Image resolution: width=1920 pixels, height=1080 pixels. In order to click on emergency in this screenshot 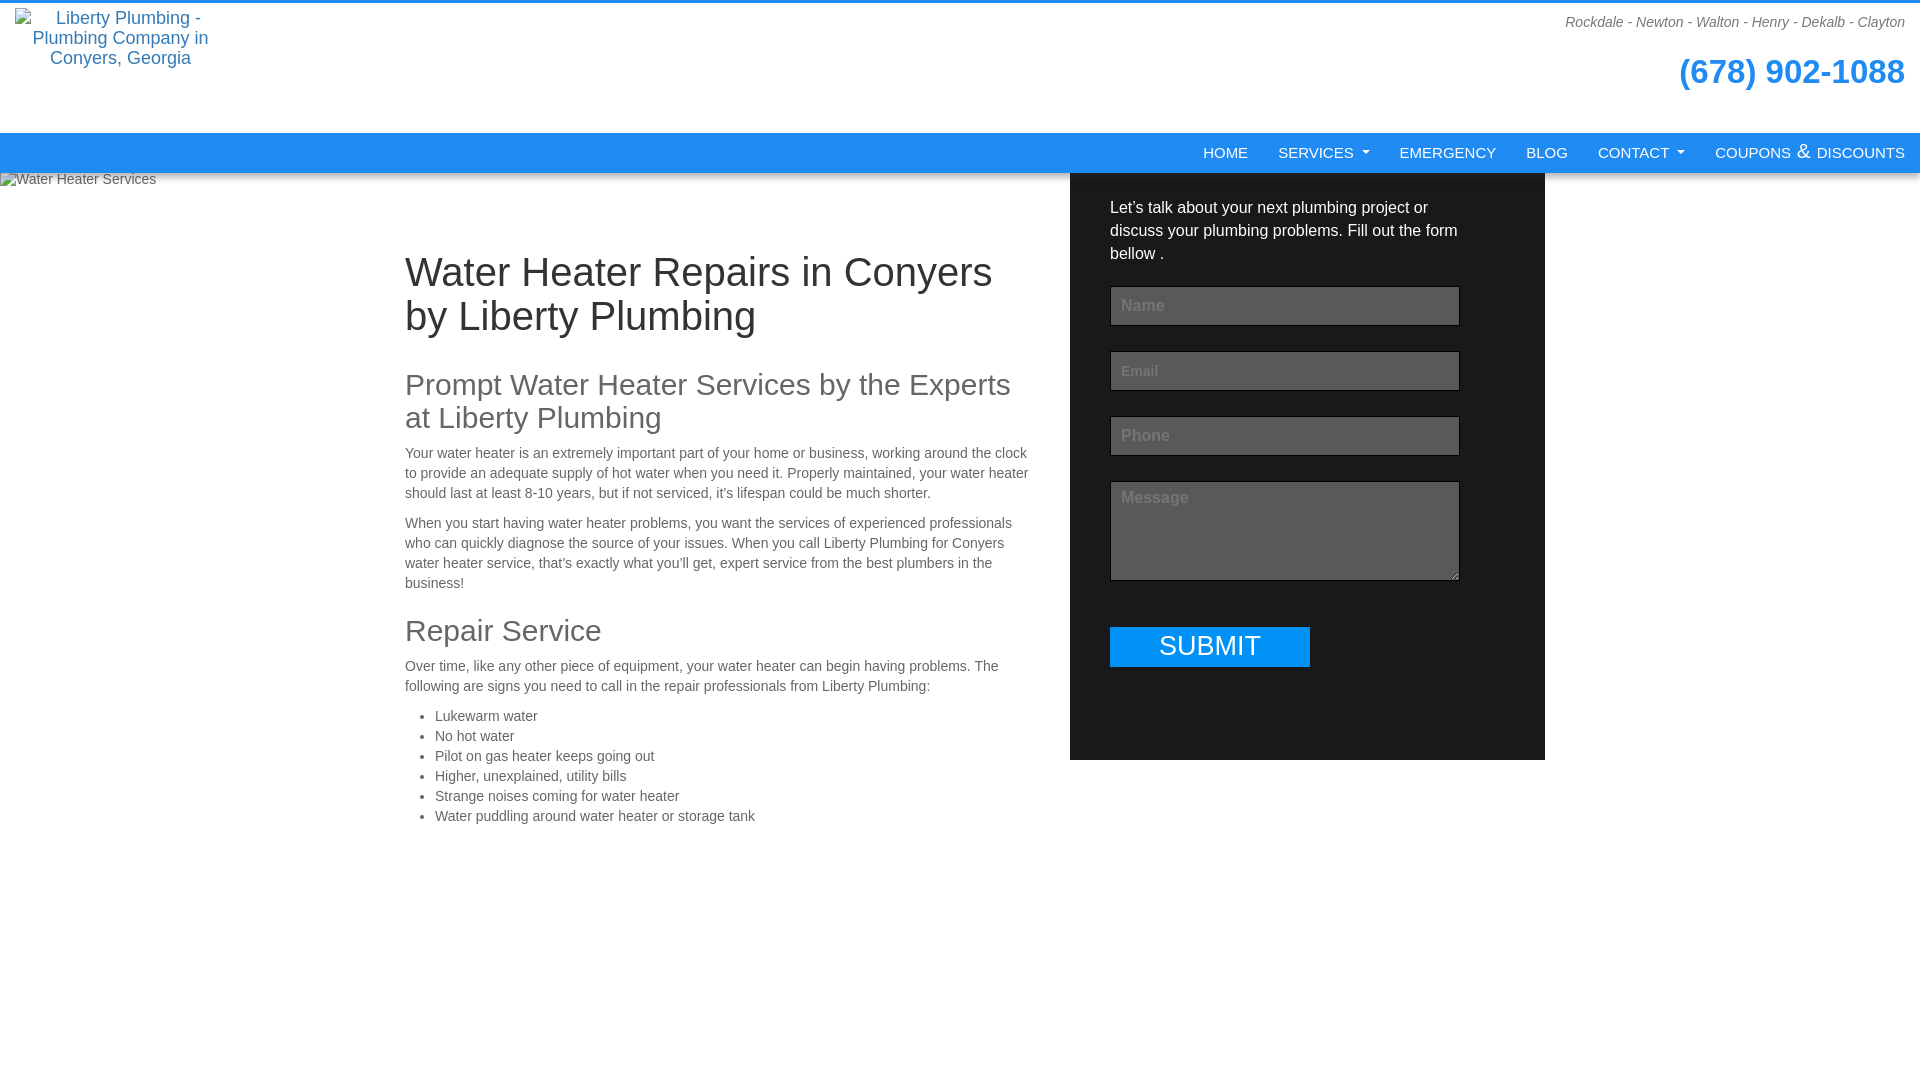, I will do `click(1448, 152)`.